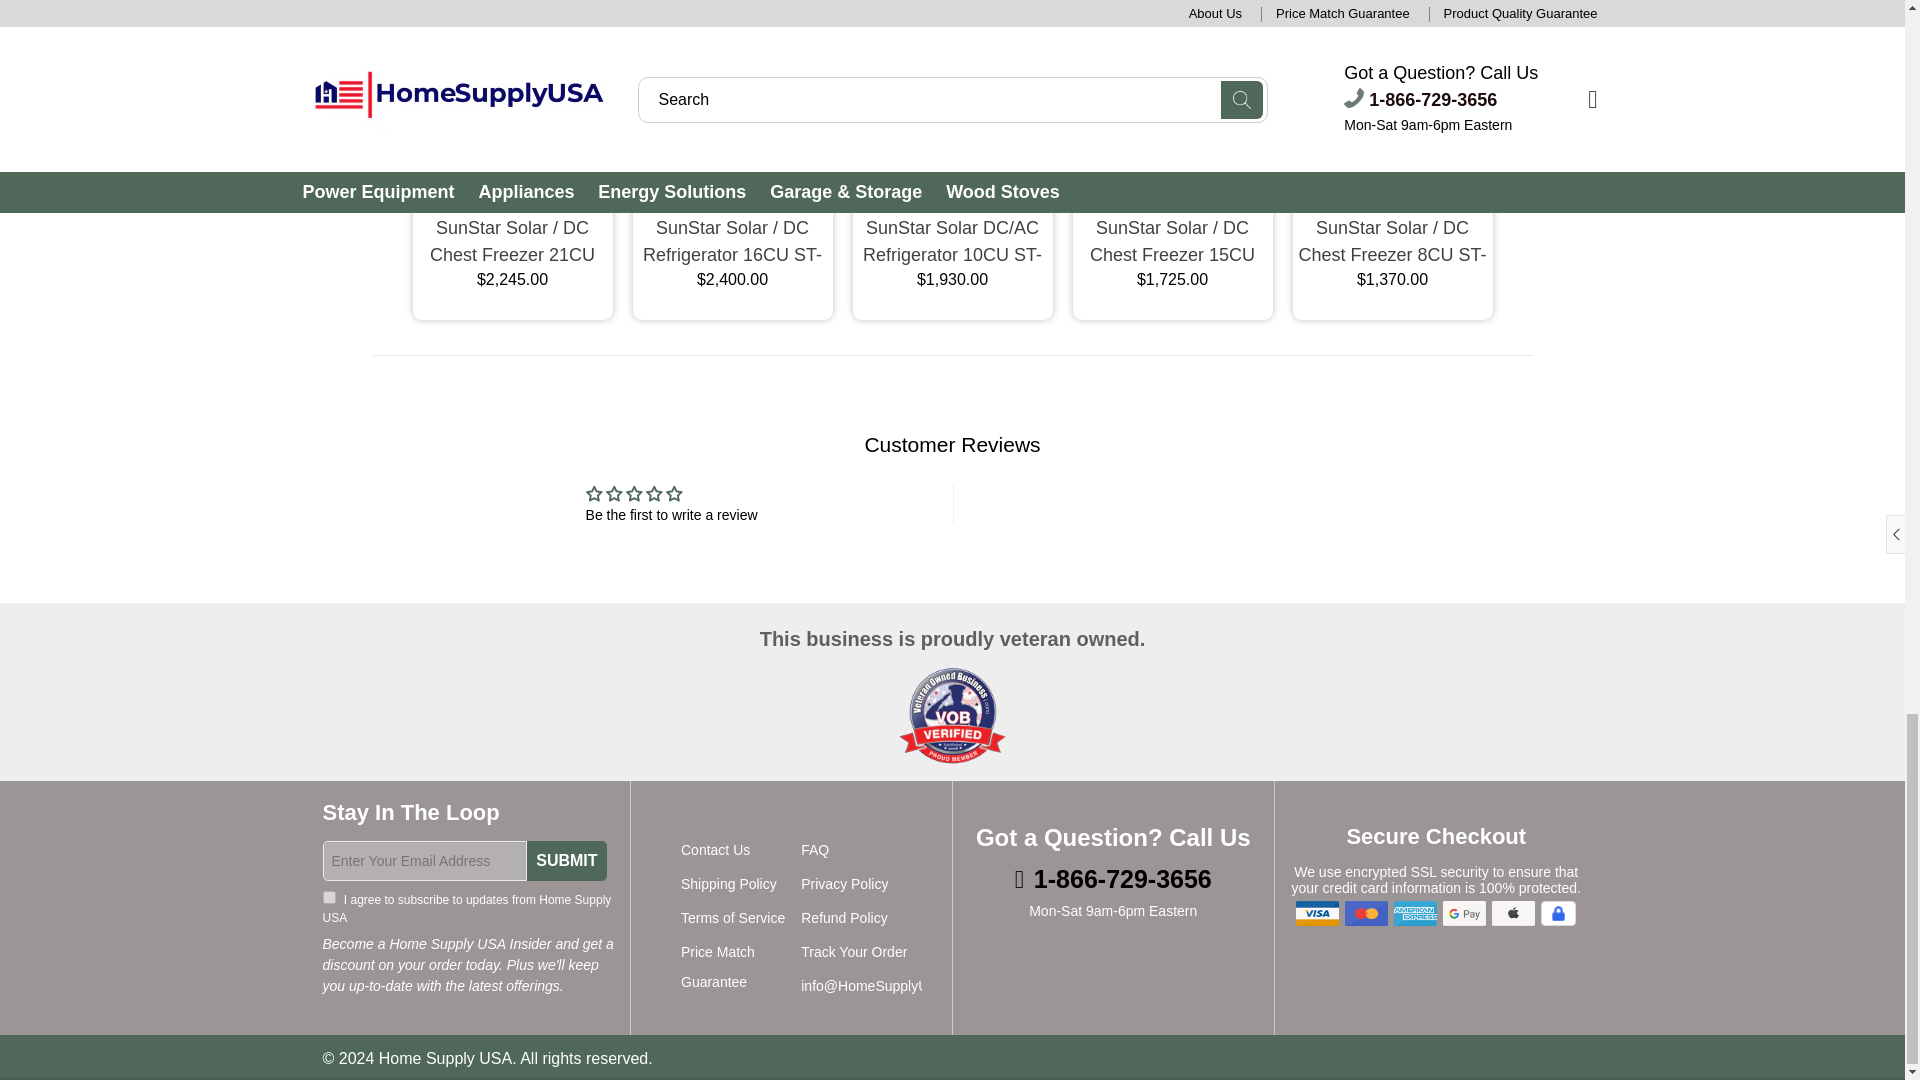  Describe the element at coordinates (328, 897) in the screenshot. I see `on` at that location.